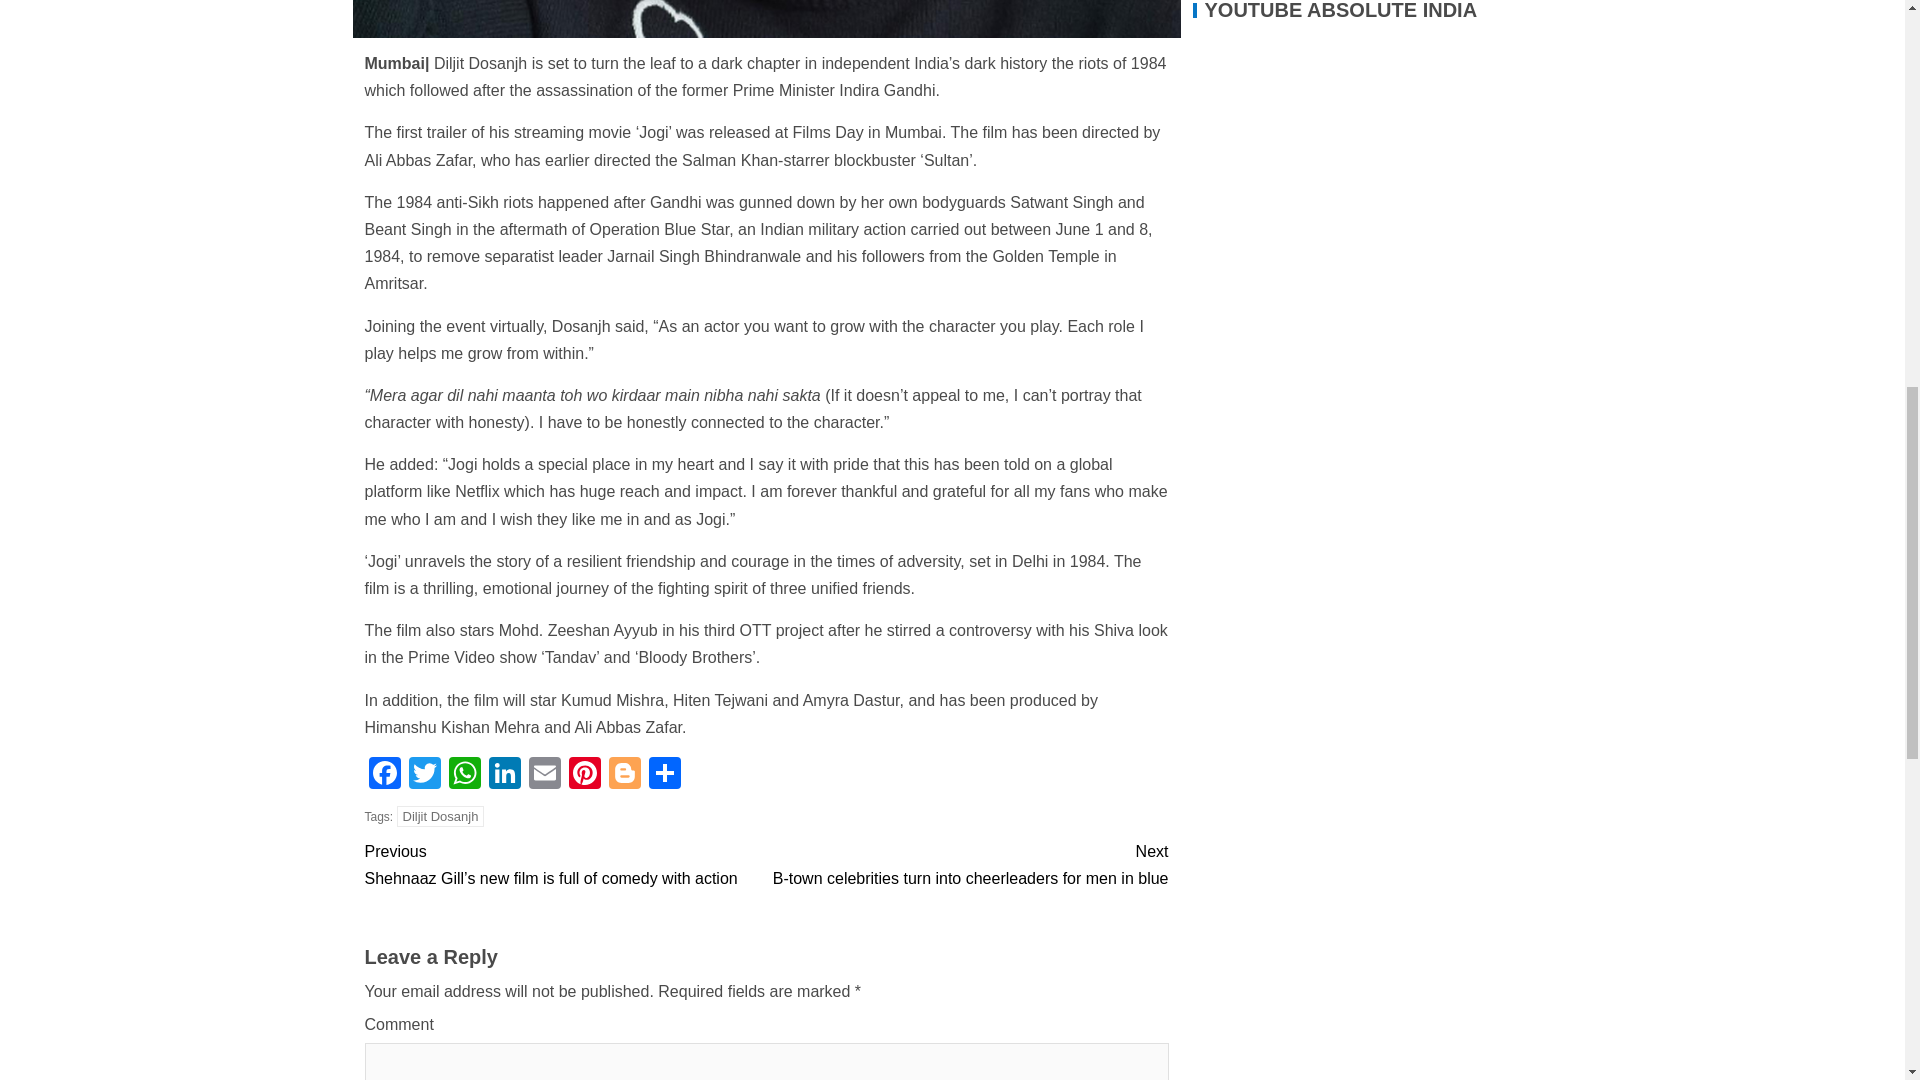 This screenshot has height=1080, width=1920. What do you see at coordinates (384, 775) in the screenshot?
I see `Facebook` at bounding box center [384, 775].